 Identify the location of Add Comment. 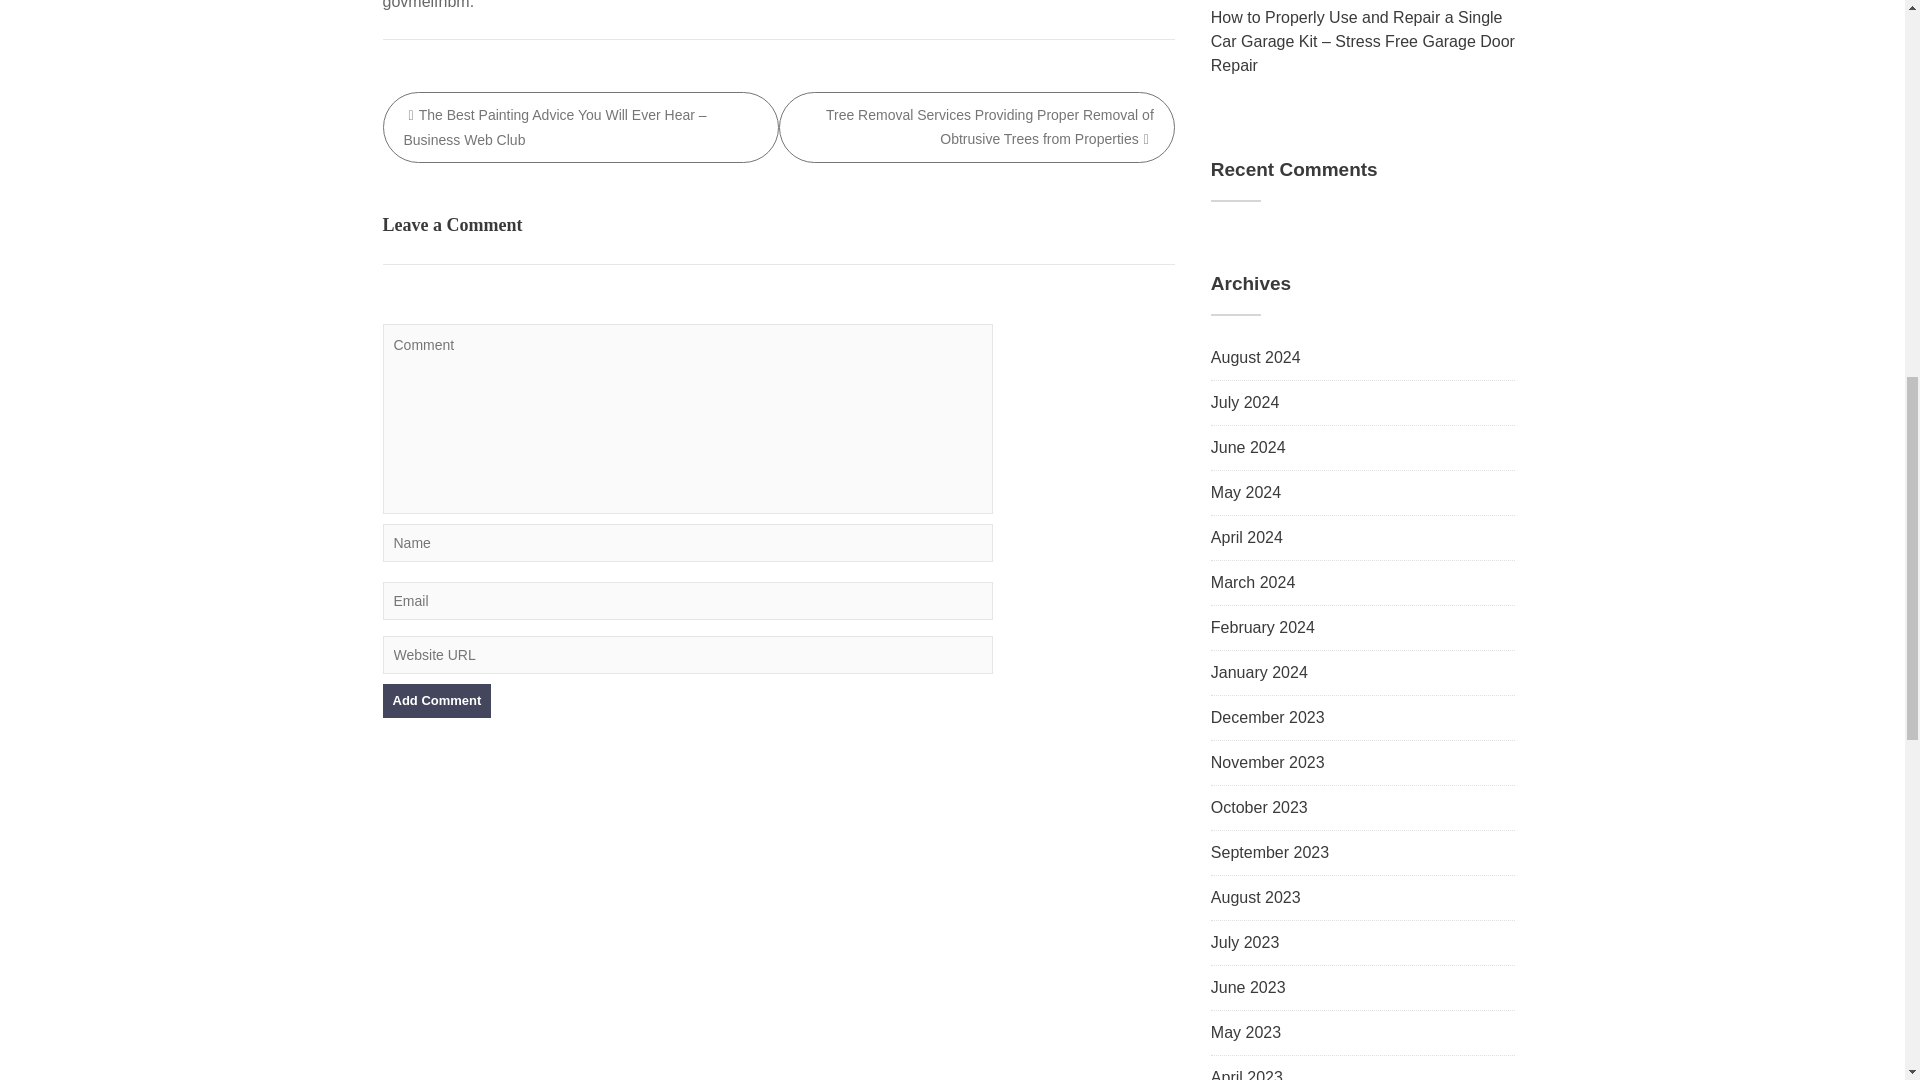
(436, 700).